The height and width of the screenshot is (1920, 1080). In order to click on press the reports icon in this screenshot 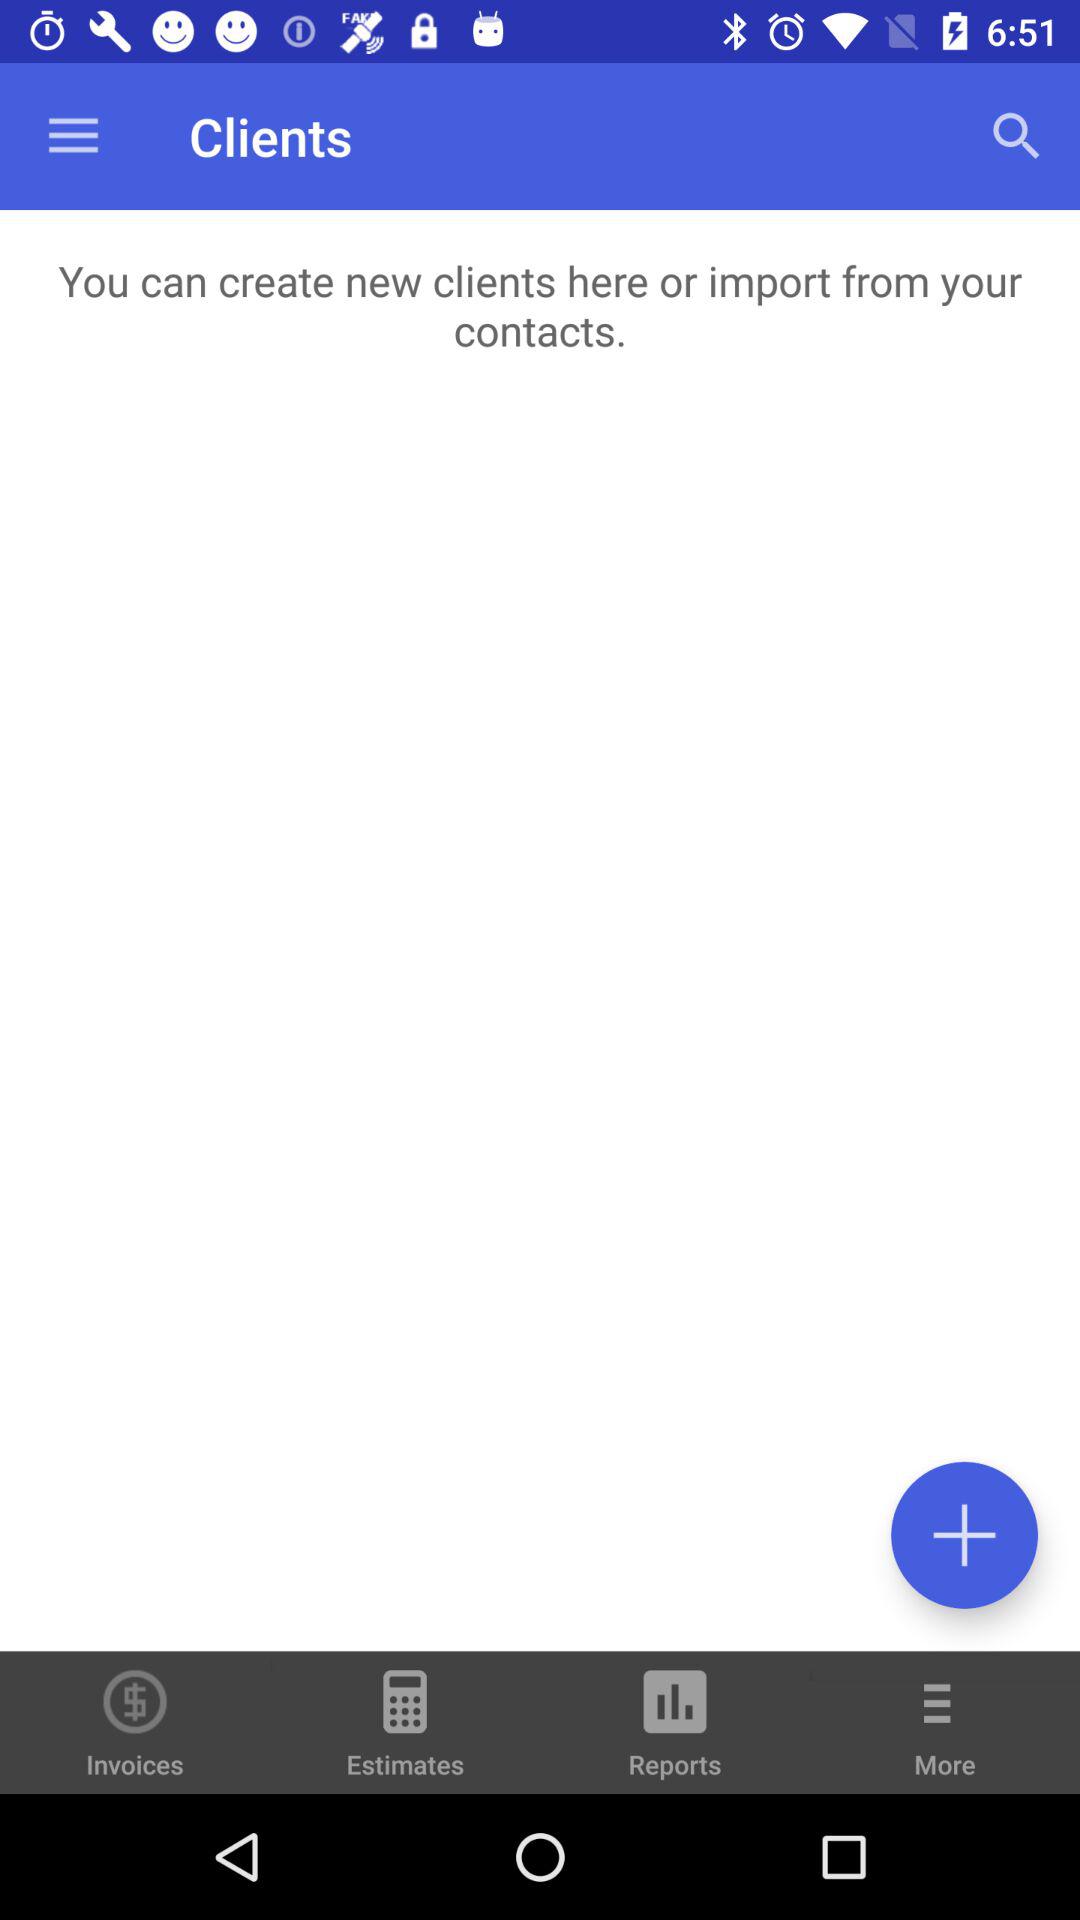, I will do `click(675, 1732)`.